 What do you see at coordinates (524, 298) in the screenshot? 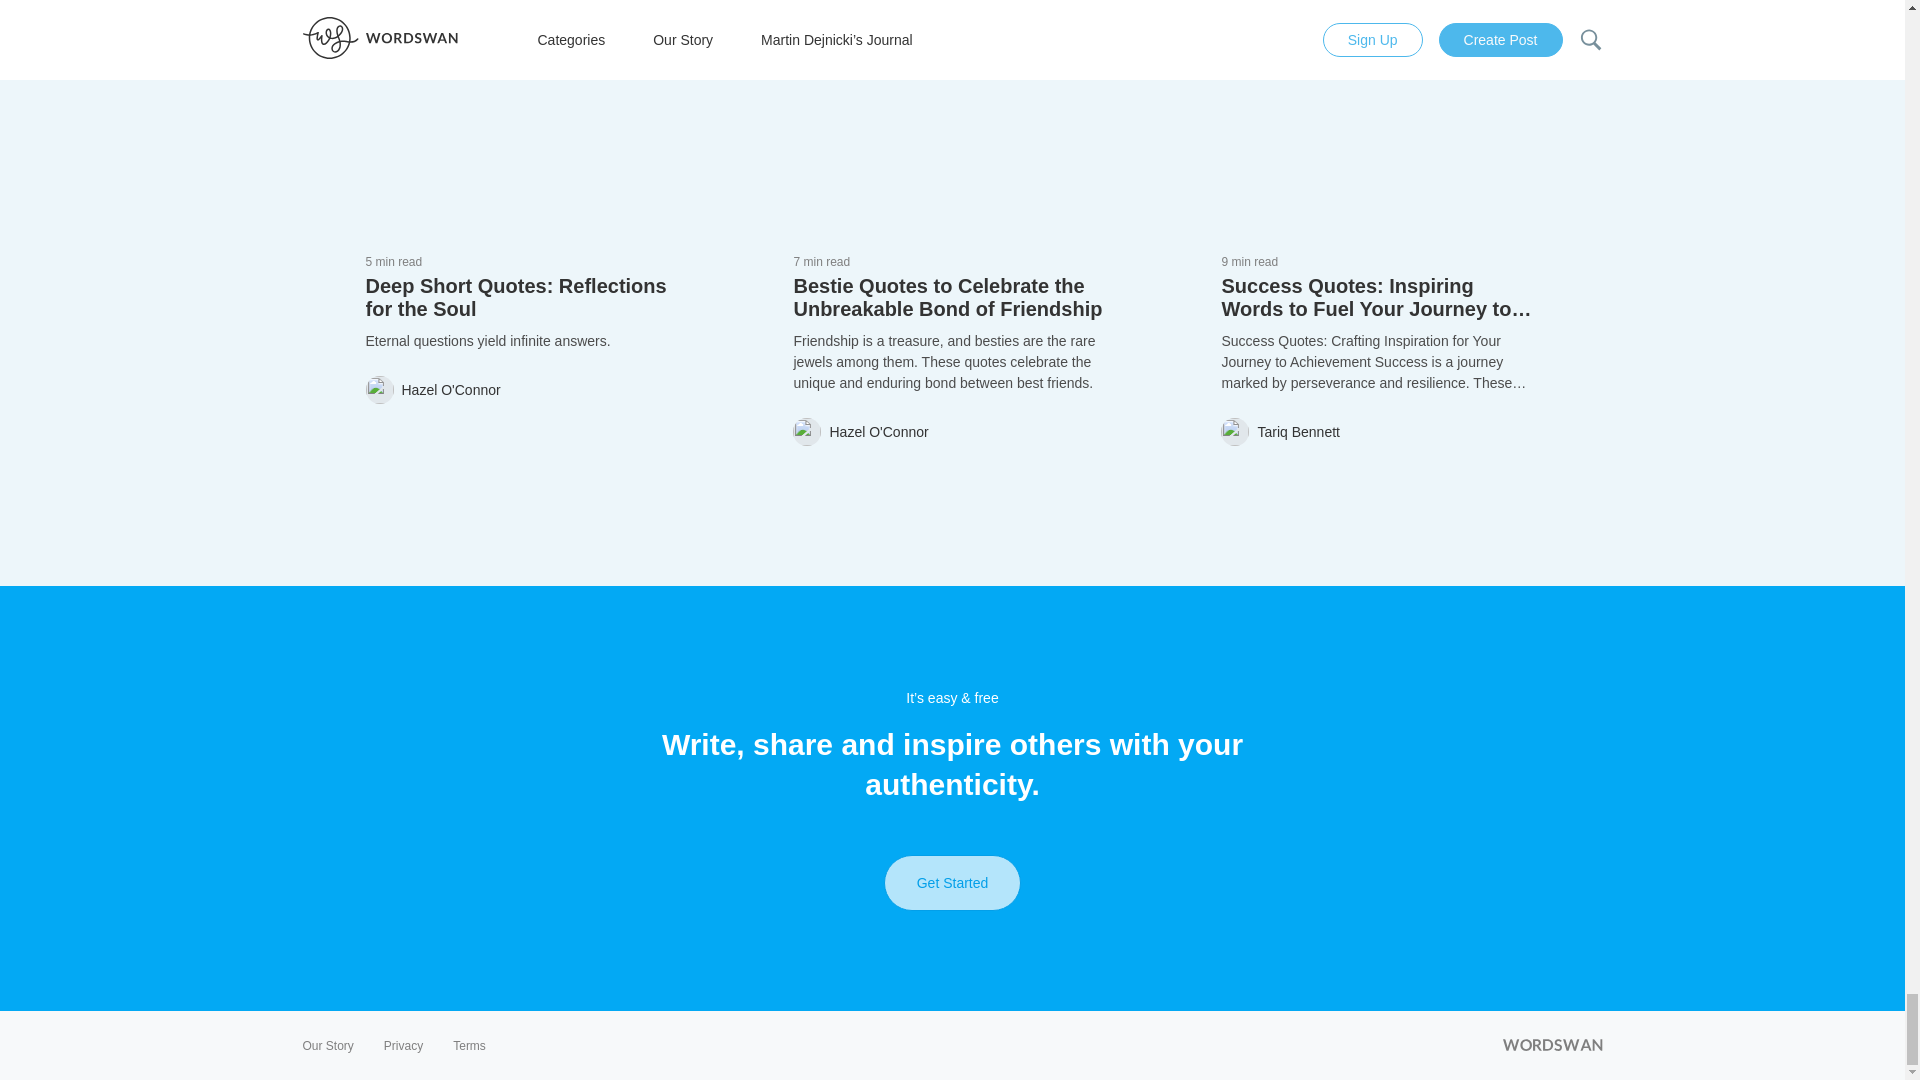
I see `Deep Short Quotes: Reflections for the Soul` at bounding box center [524, 298].